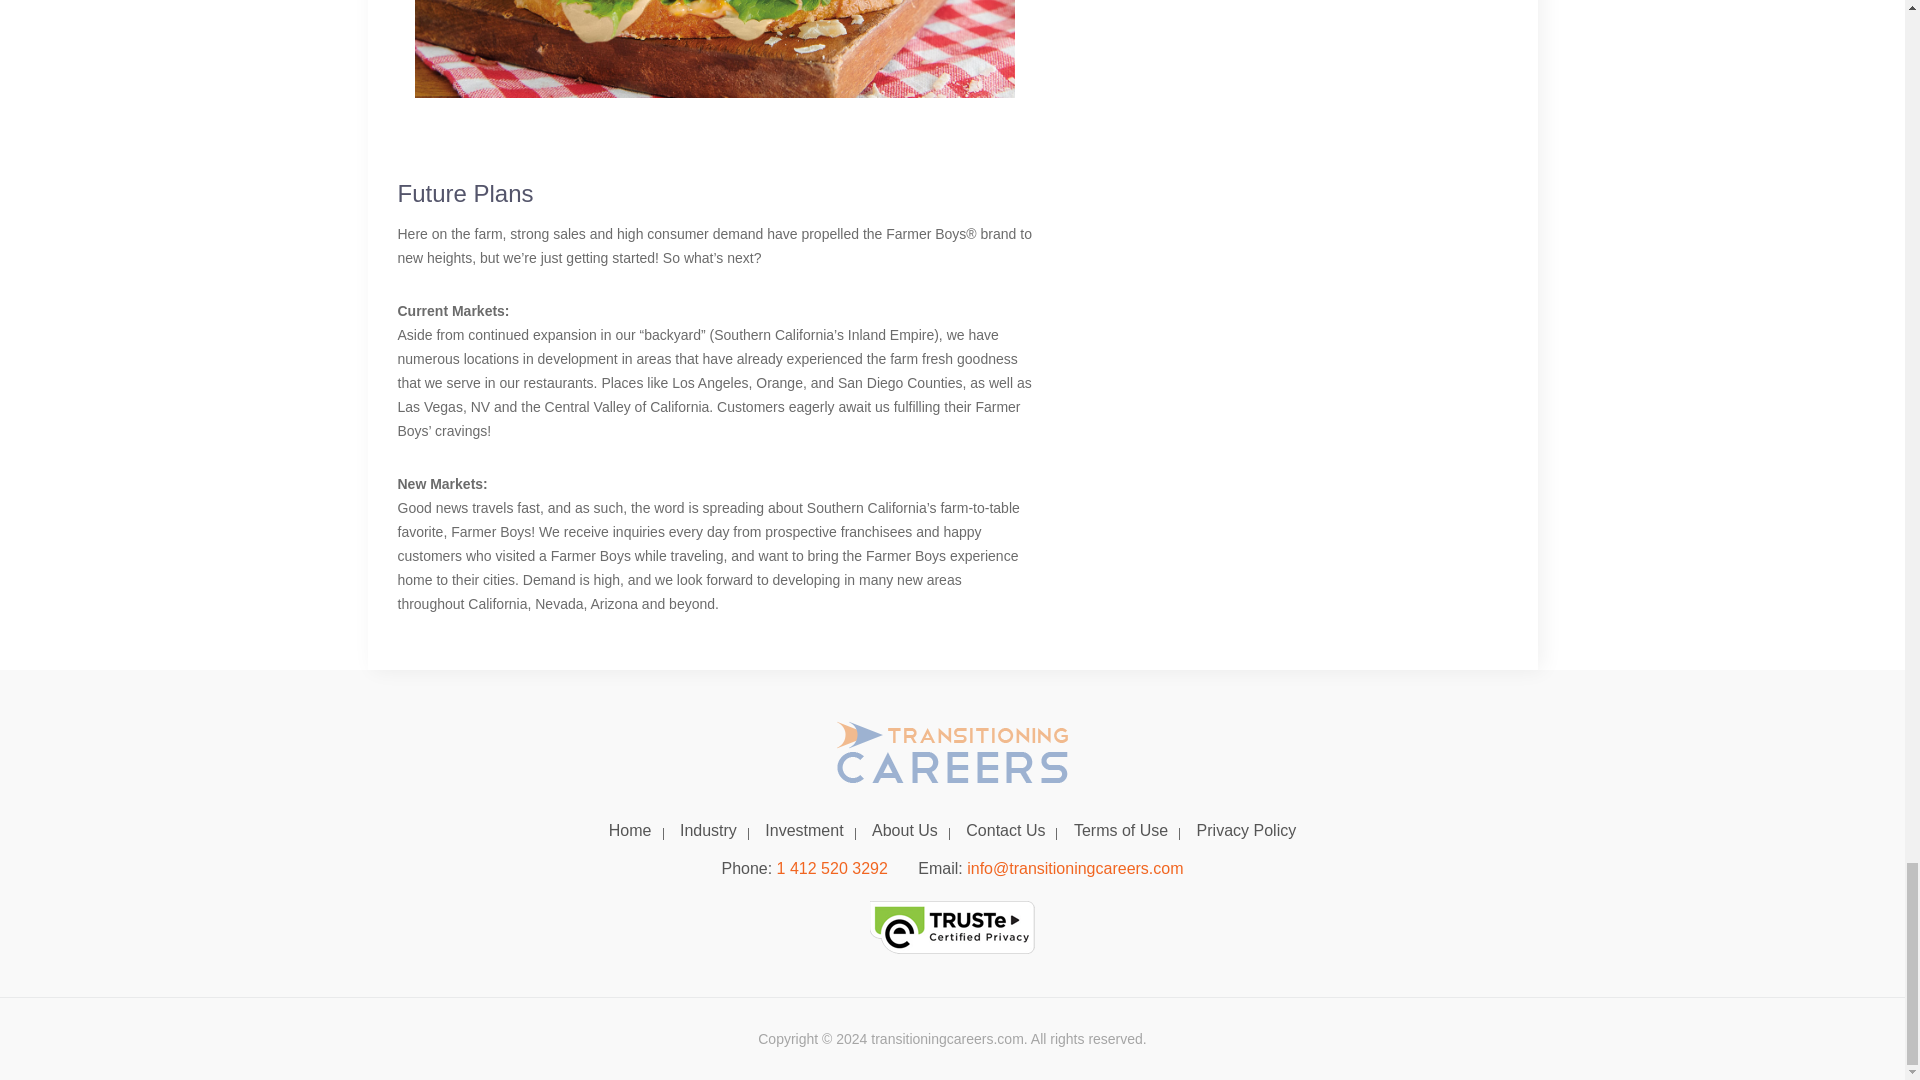 This screenshot has width=1920, height=1080. I want to click on Investment, so click(803, 830).